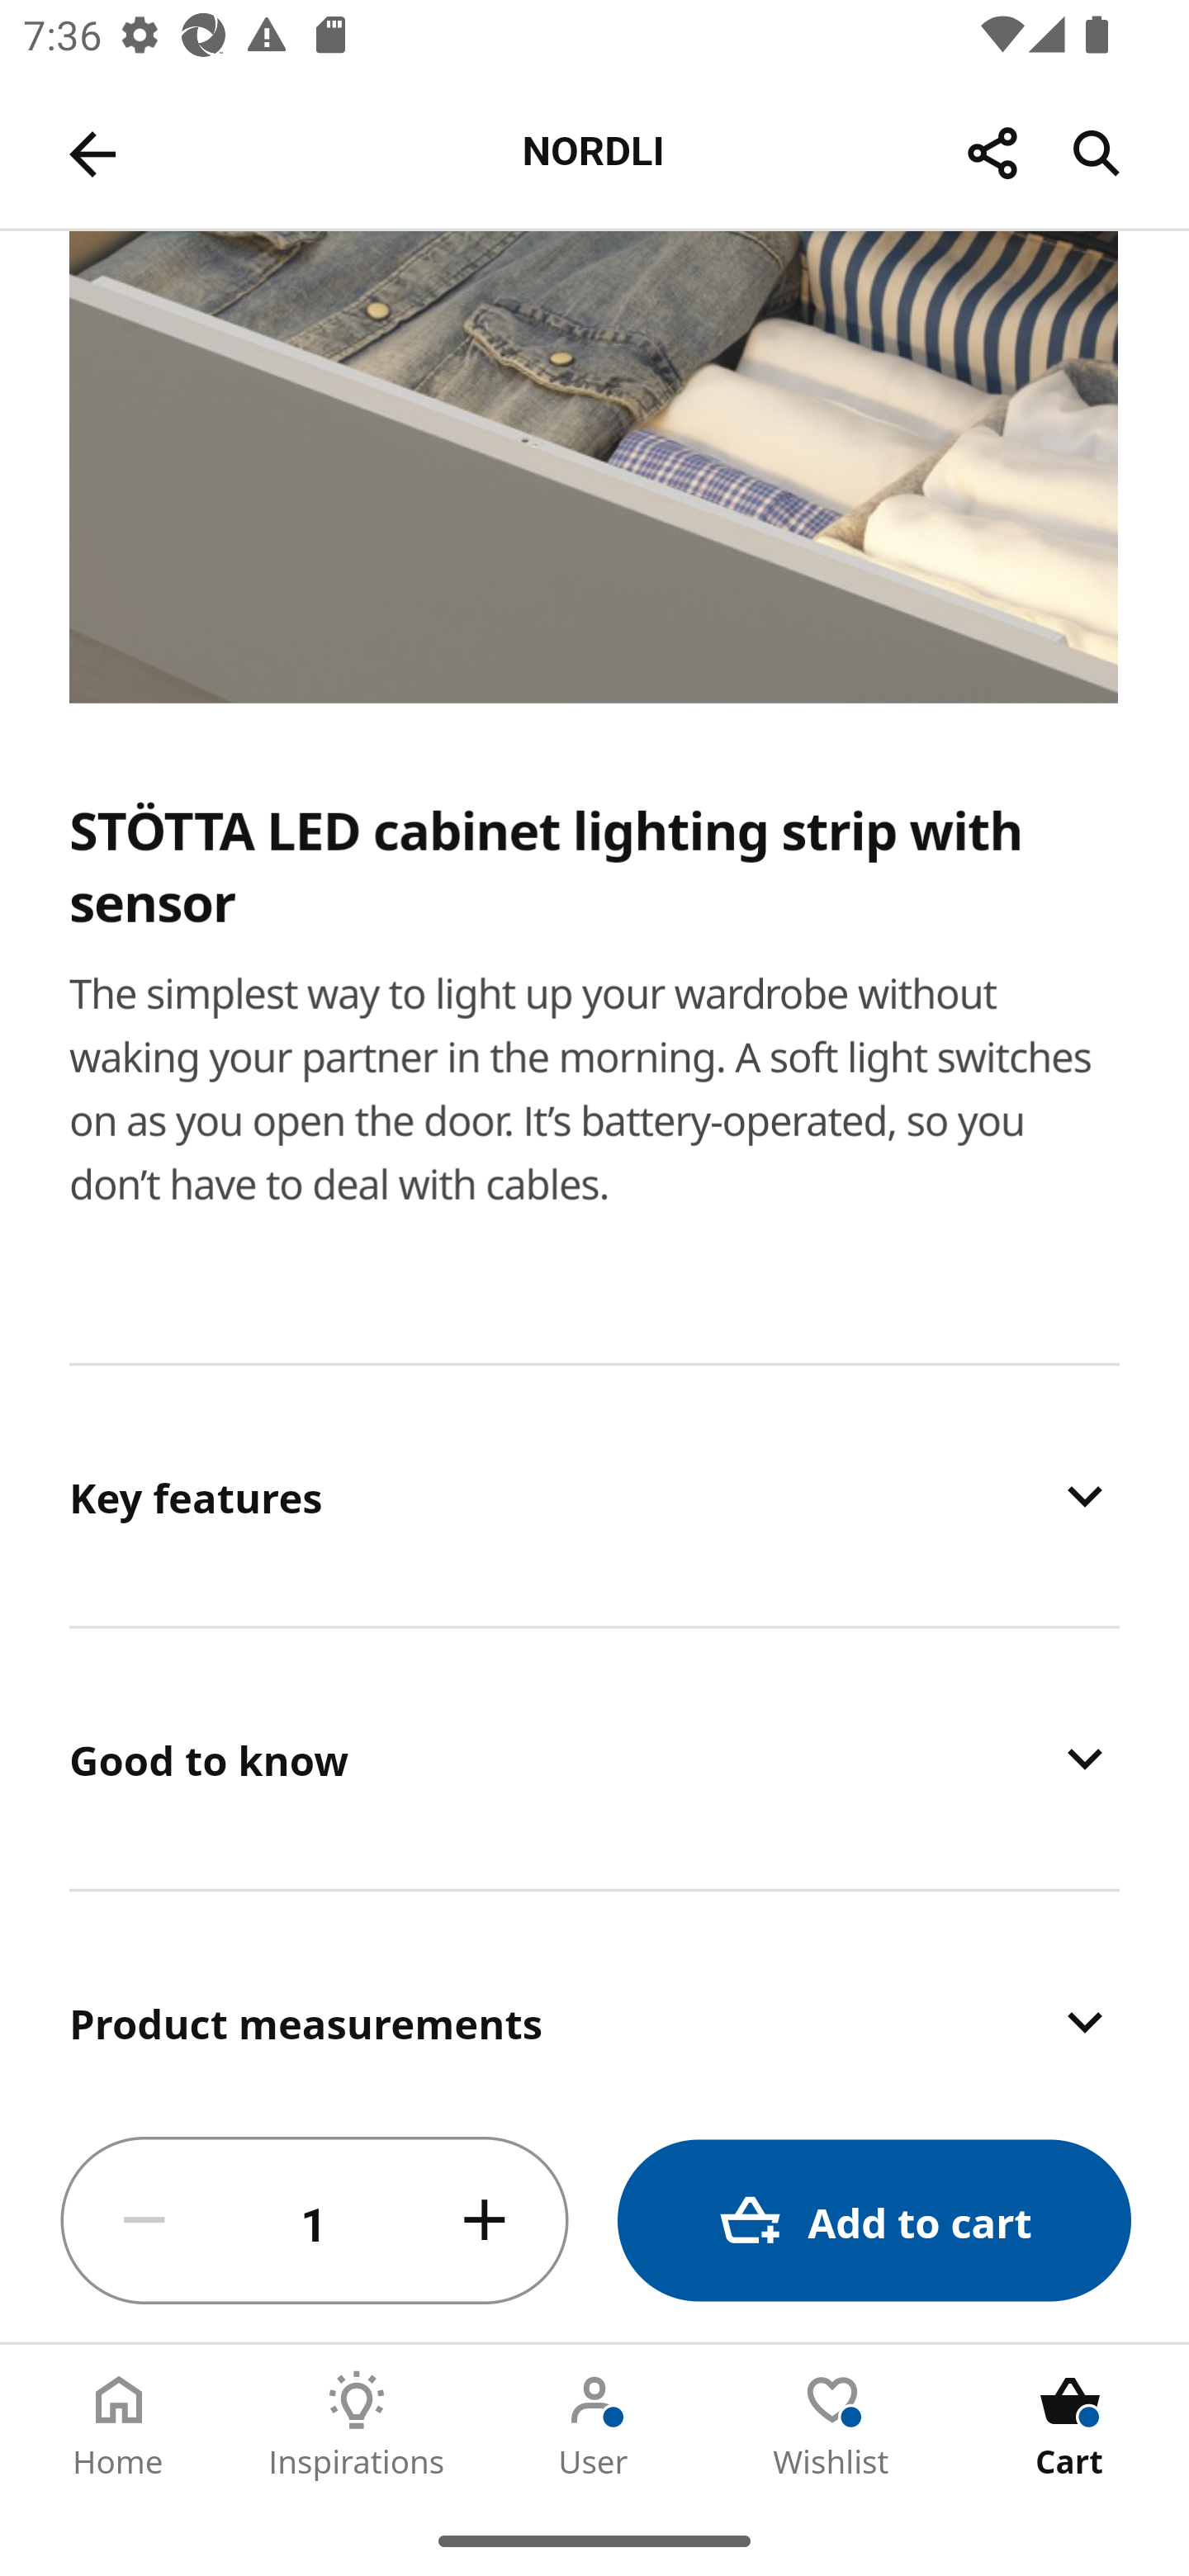  I want to click on Home
Tab 1 of 5, so click(119, 2425).